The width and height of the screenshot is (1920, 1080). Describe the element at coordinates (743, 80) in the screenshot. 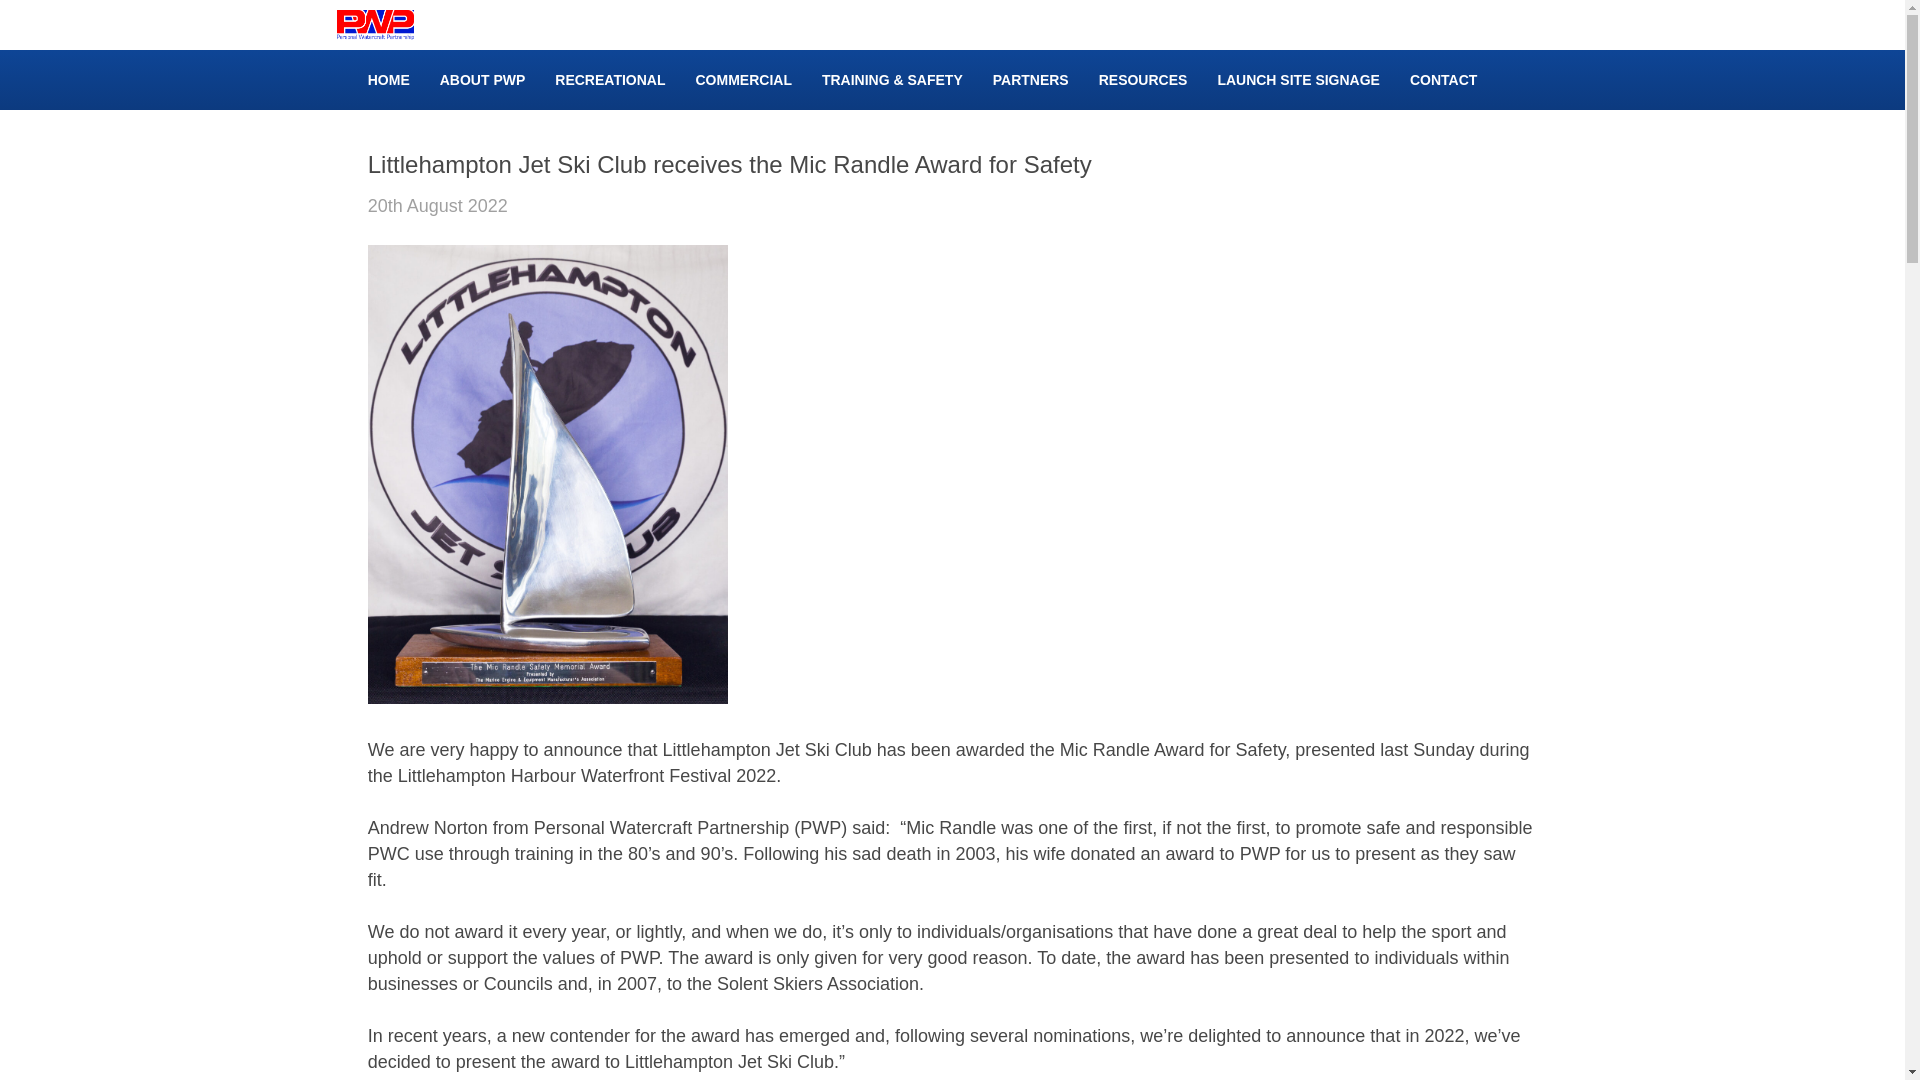

I see `COMMERCIAL` at that location.